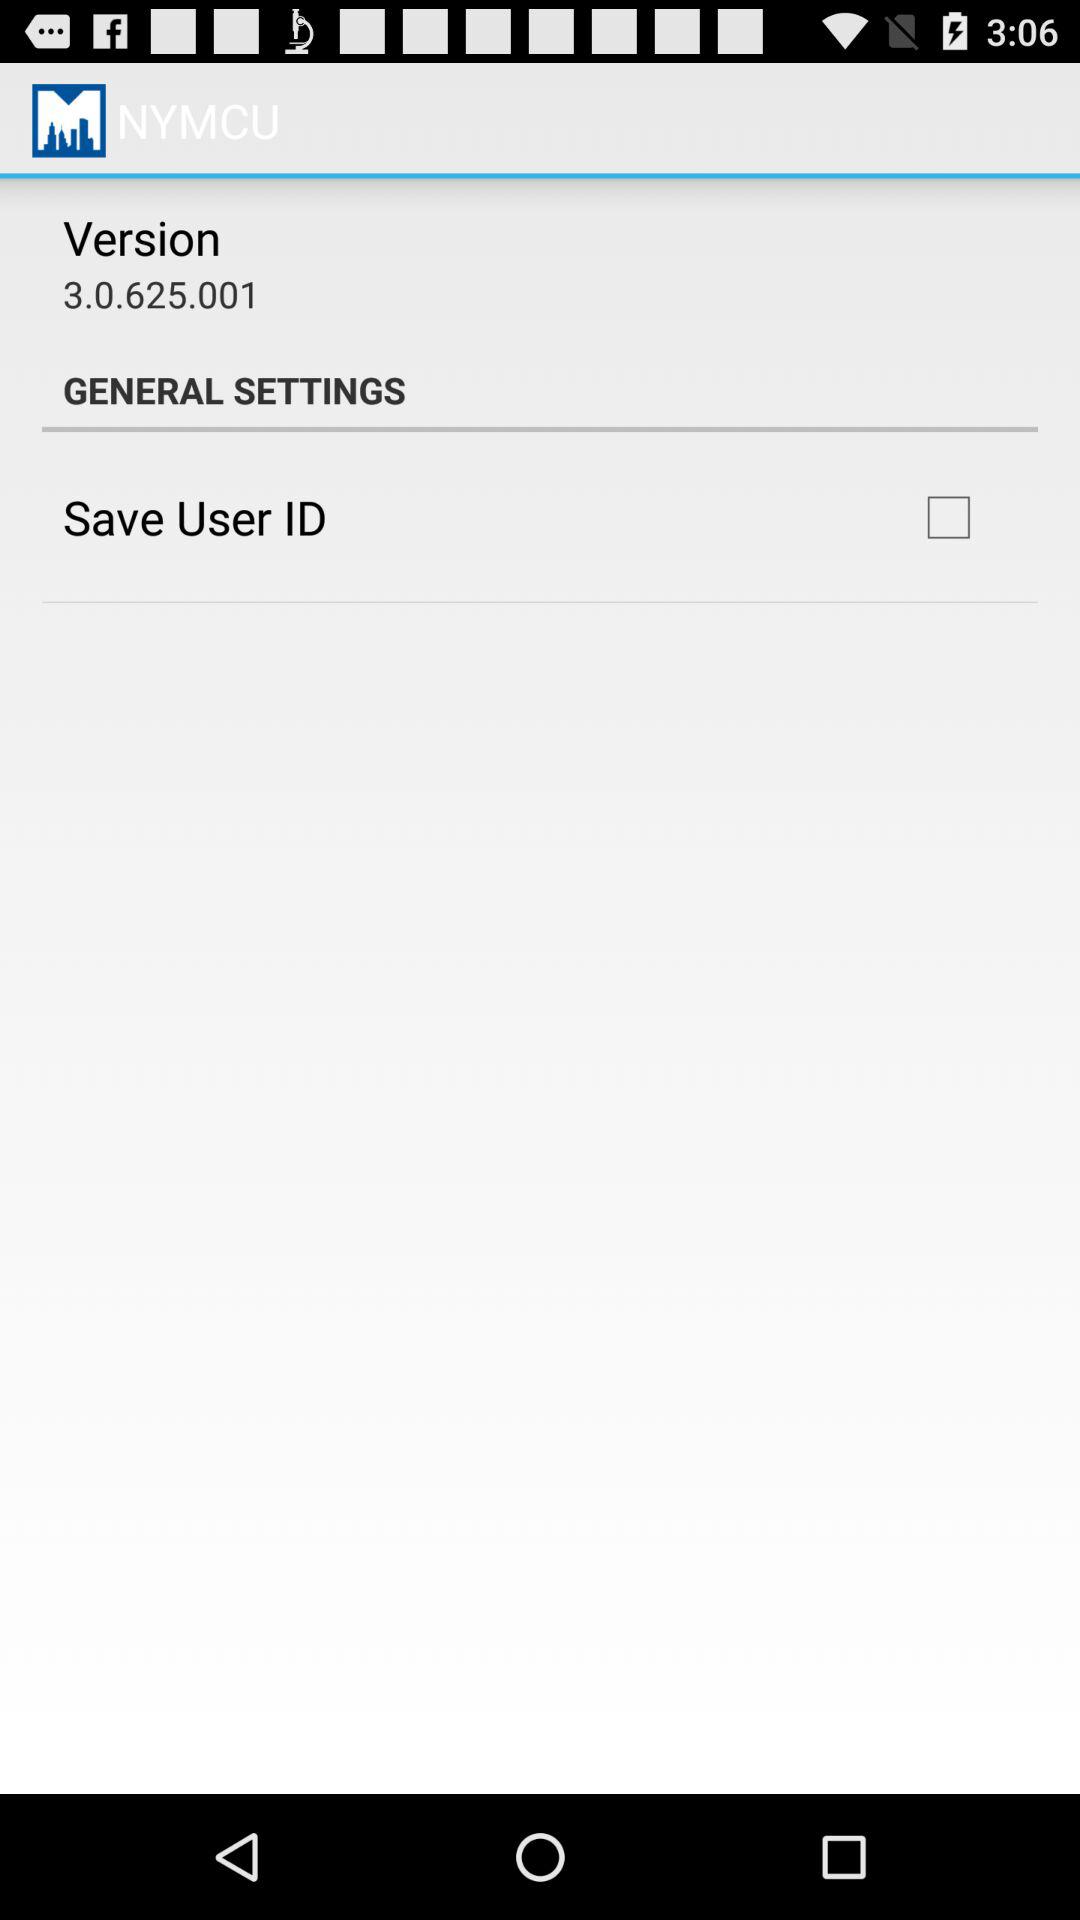 The height and width of the screenshot is (1920, 1080). Describe the element at coordinates (162, 294) in the screenshot. I see `scroll until 3 0 625` at that location.